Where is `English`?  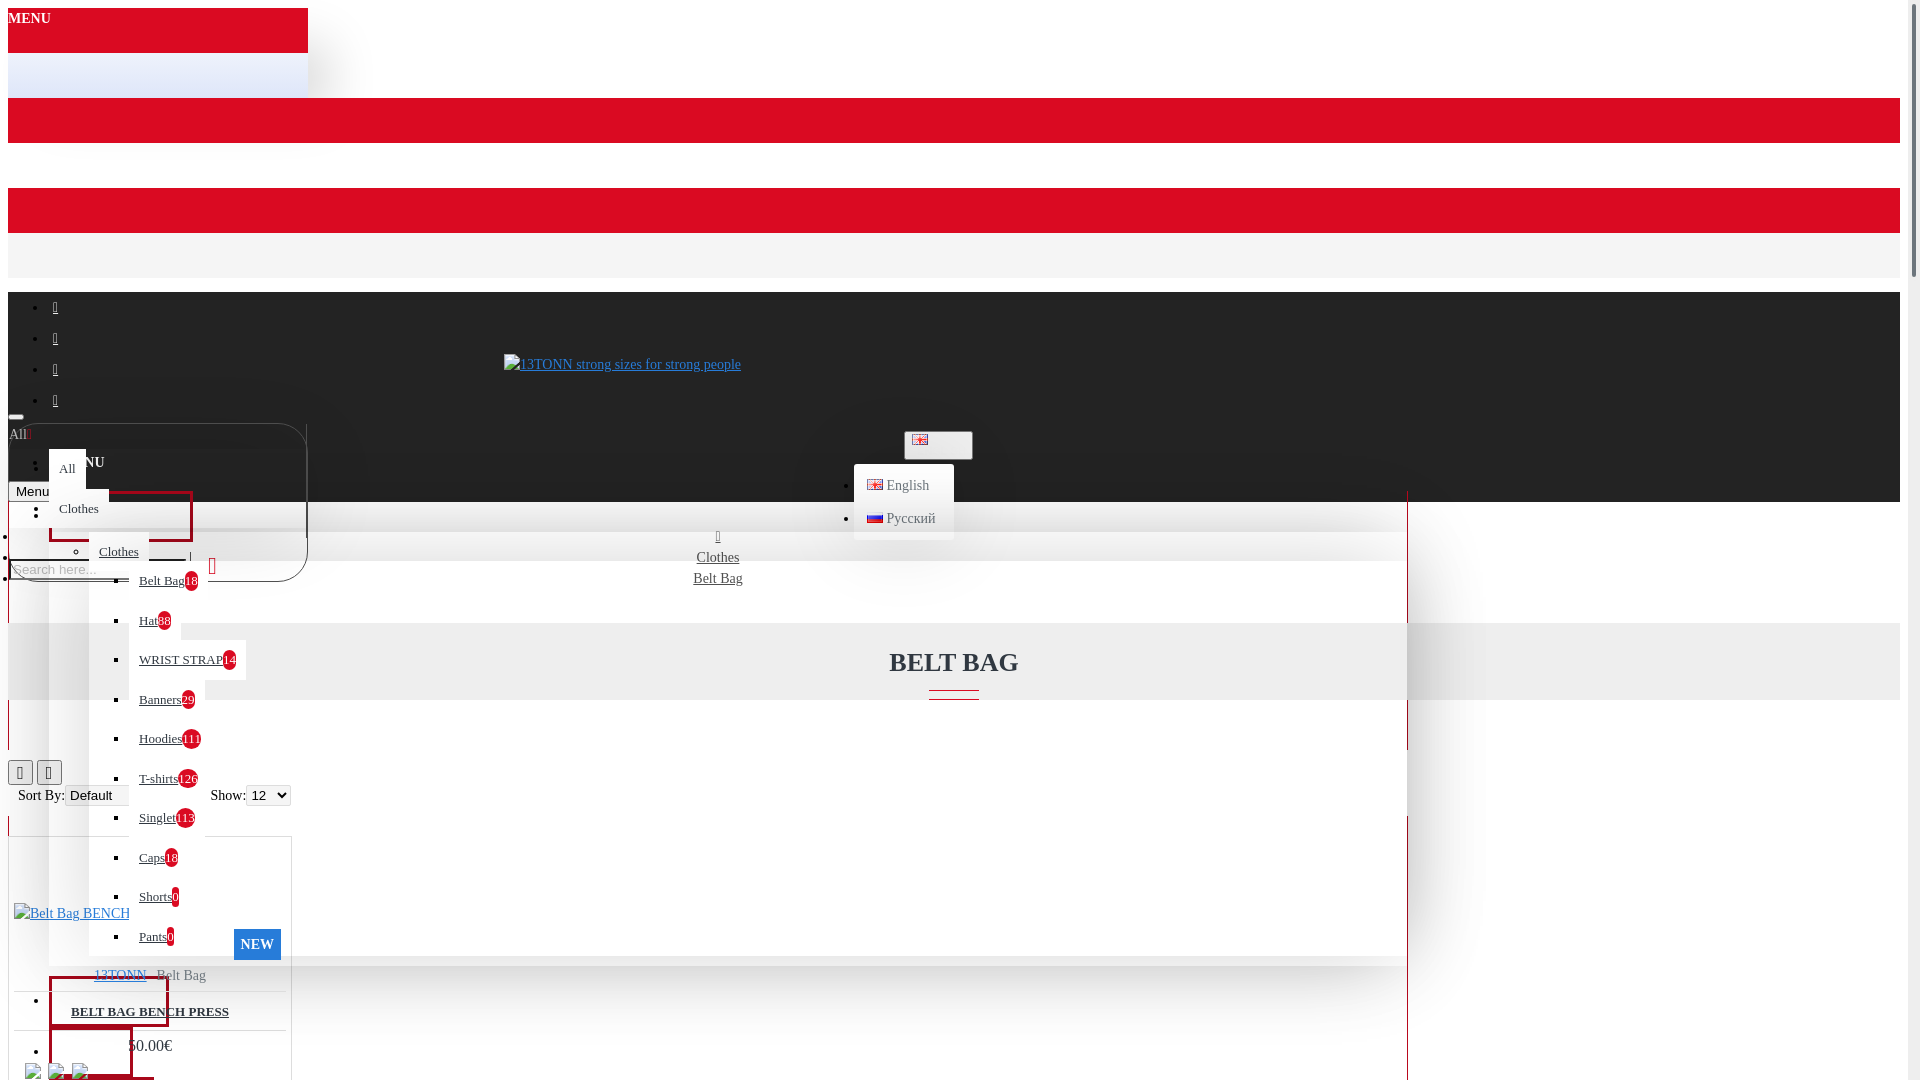
English is located at coordinates (875, 484).